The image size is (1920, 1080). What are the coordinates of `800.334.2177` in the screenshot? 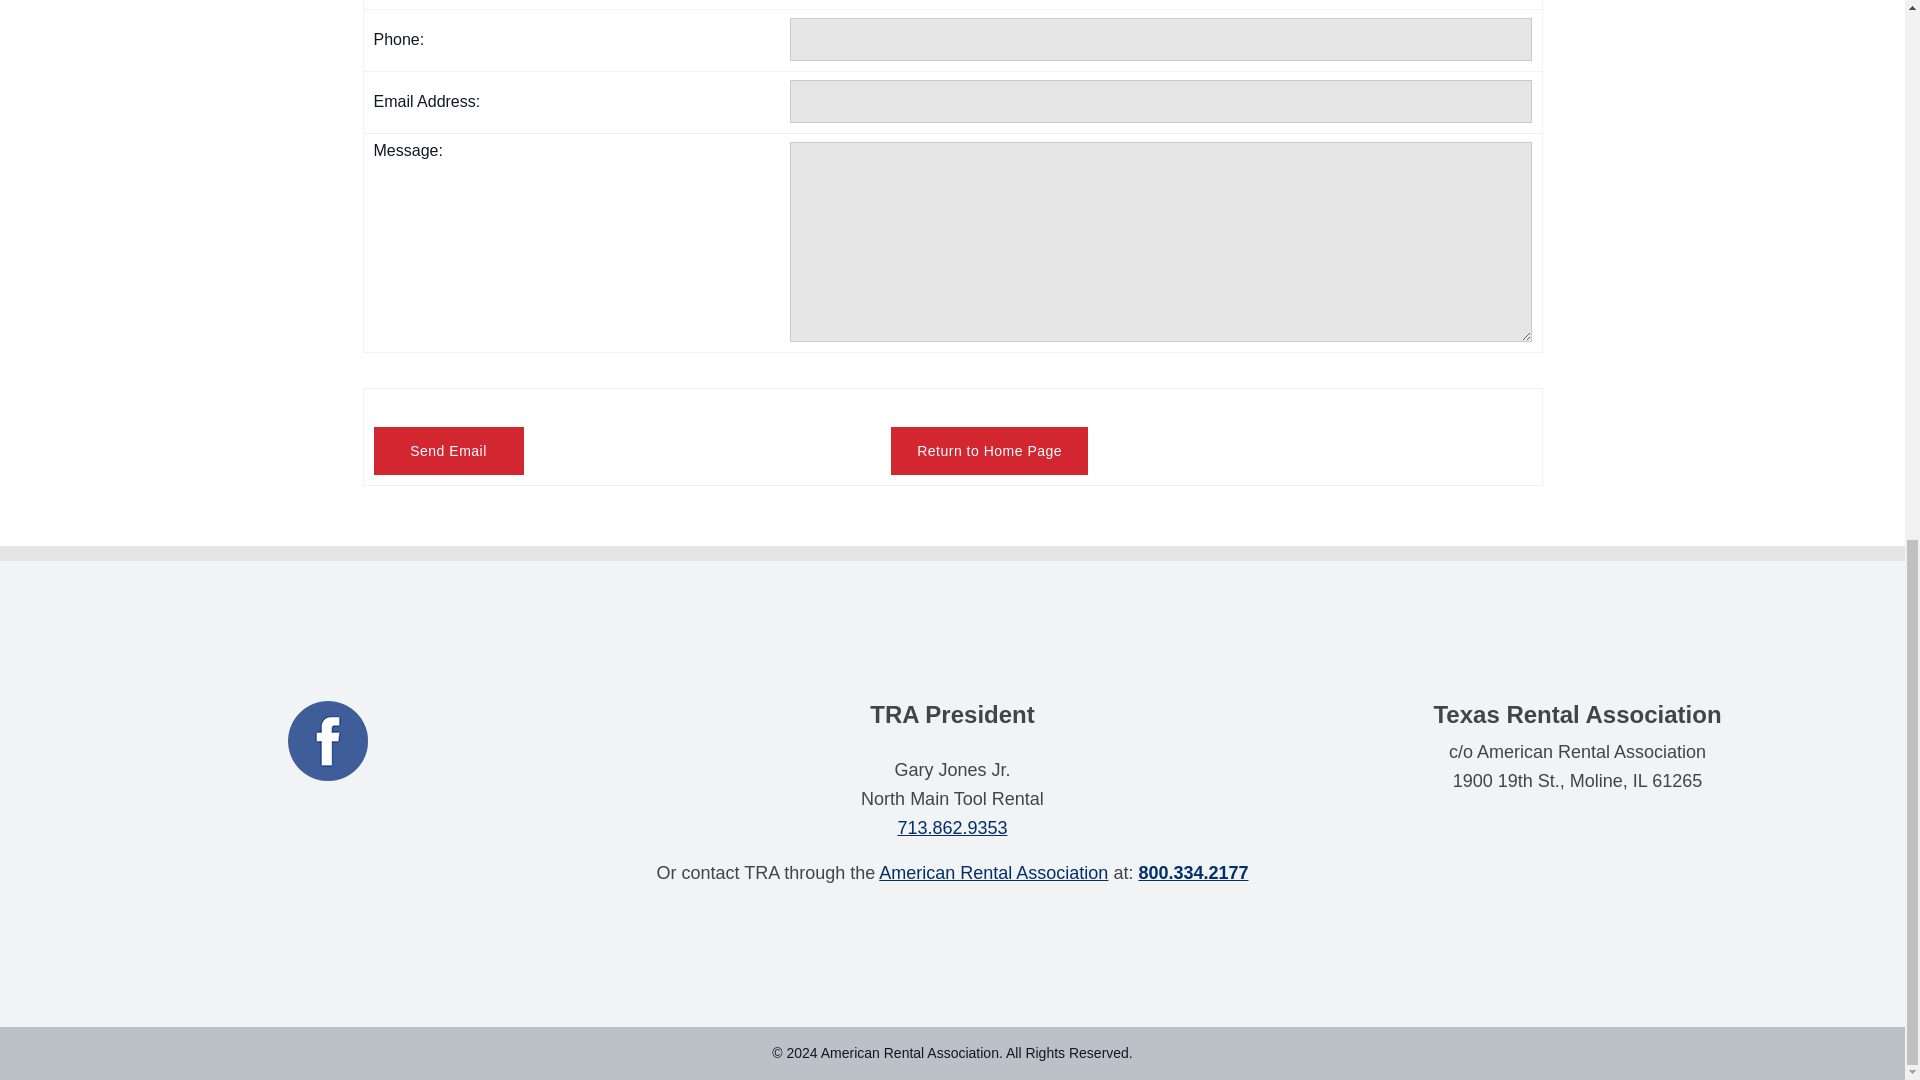 It's located at (1193, 872).